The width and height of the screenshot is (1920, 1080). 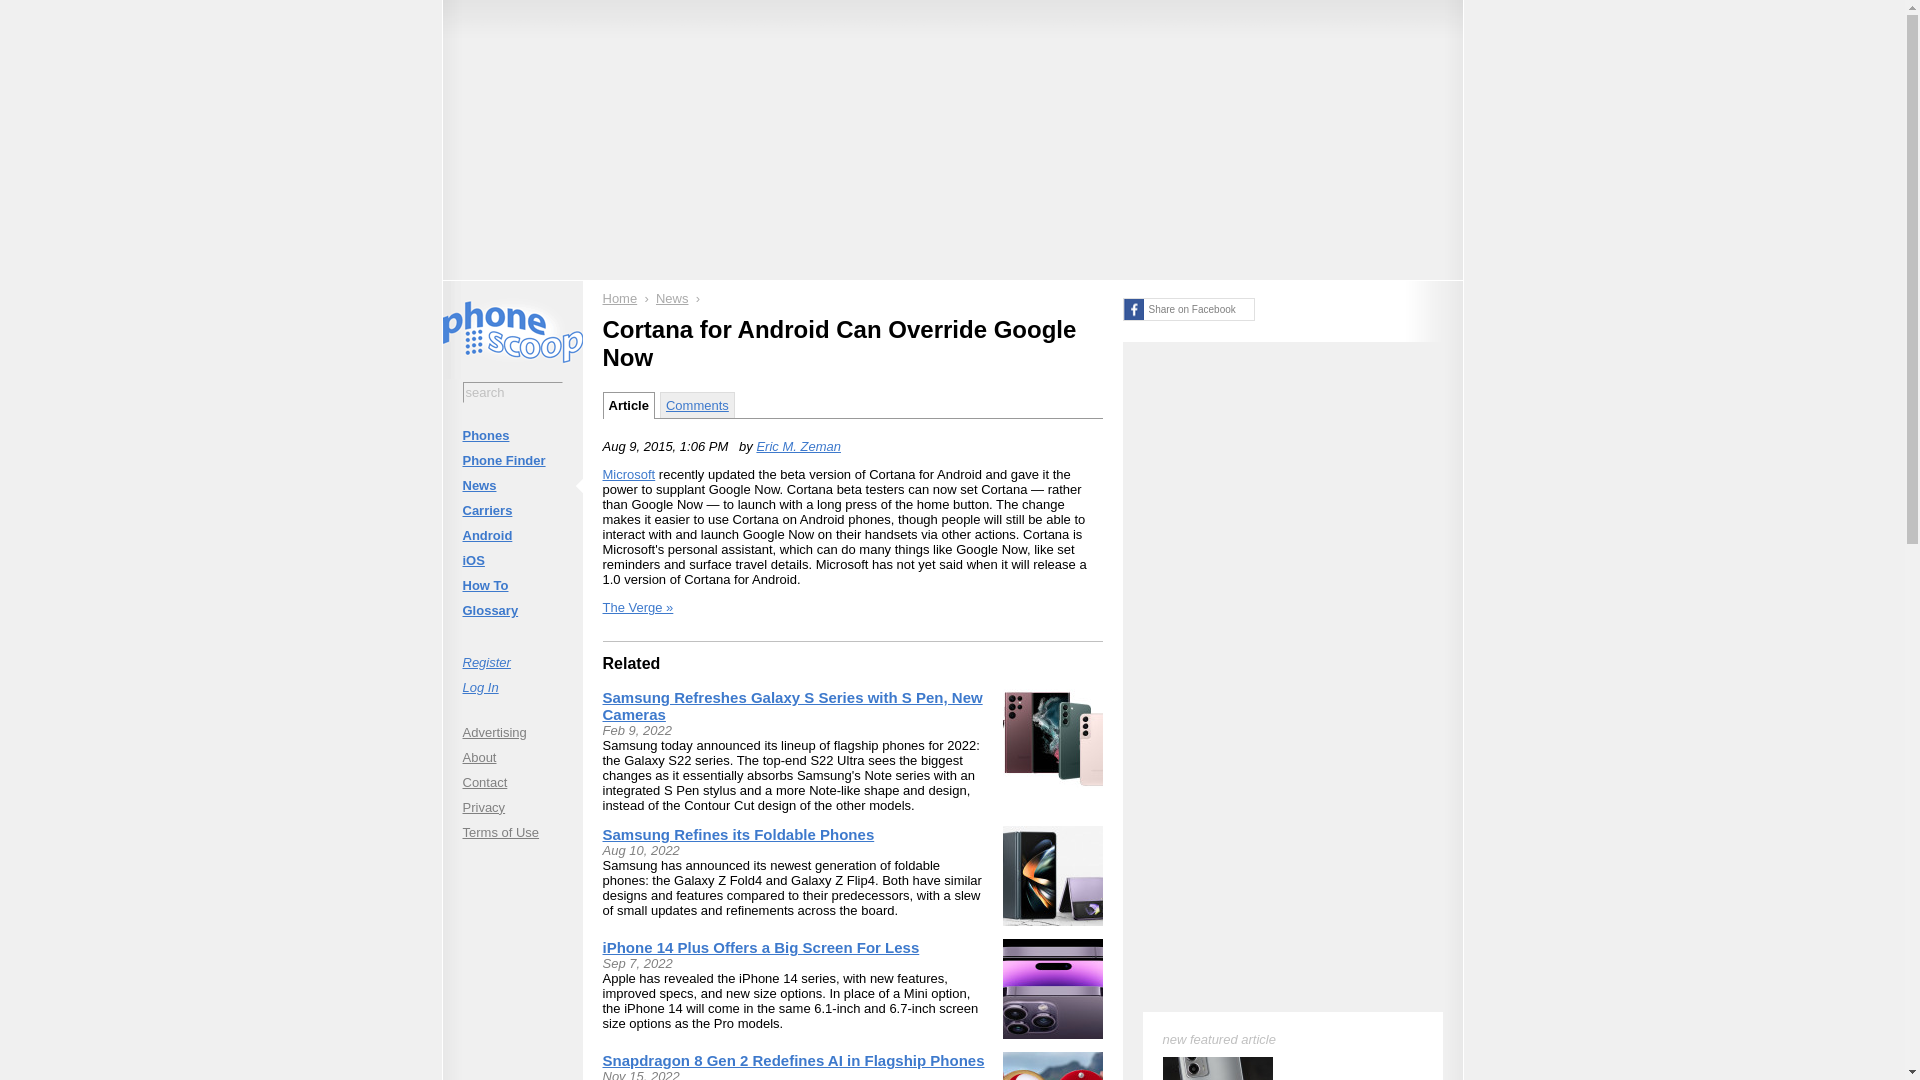 I want to click on Microsoft, so click(x=628, y=474).